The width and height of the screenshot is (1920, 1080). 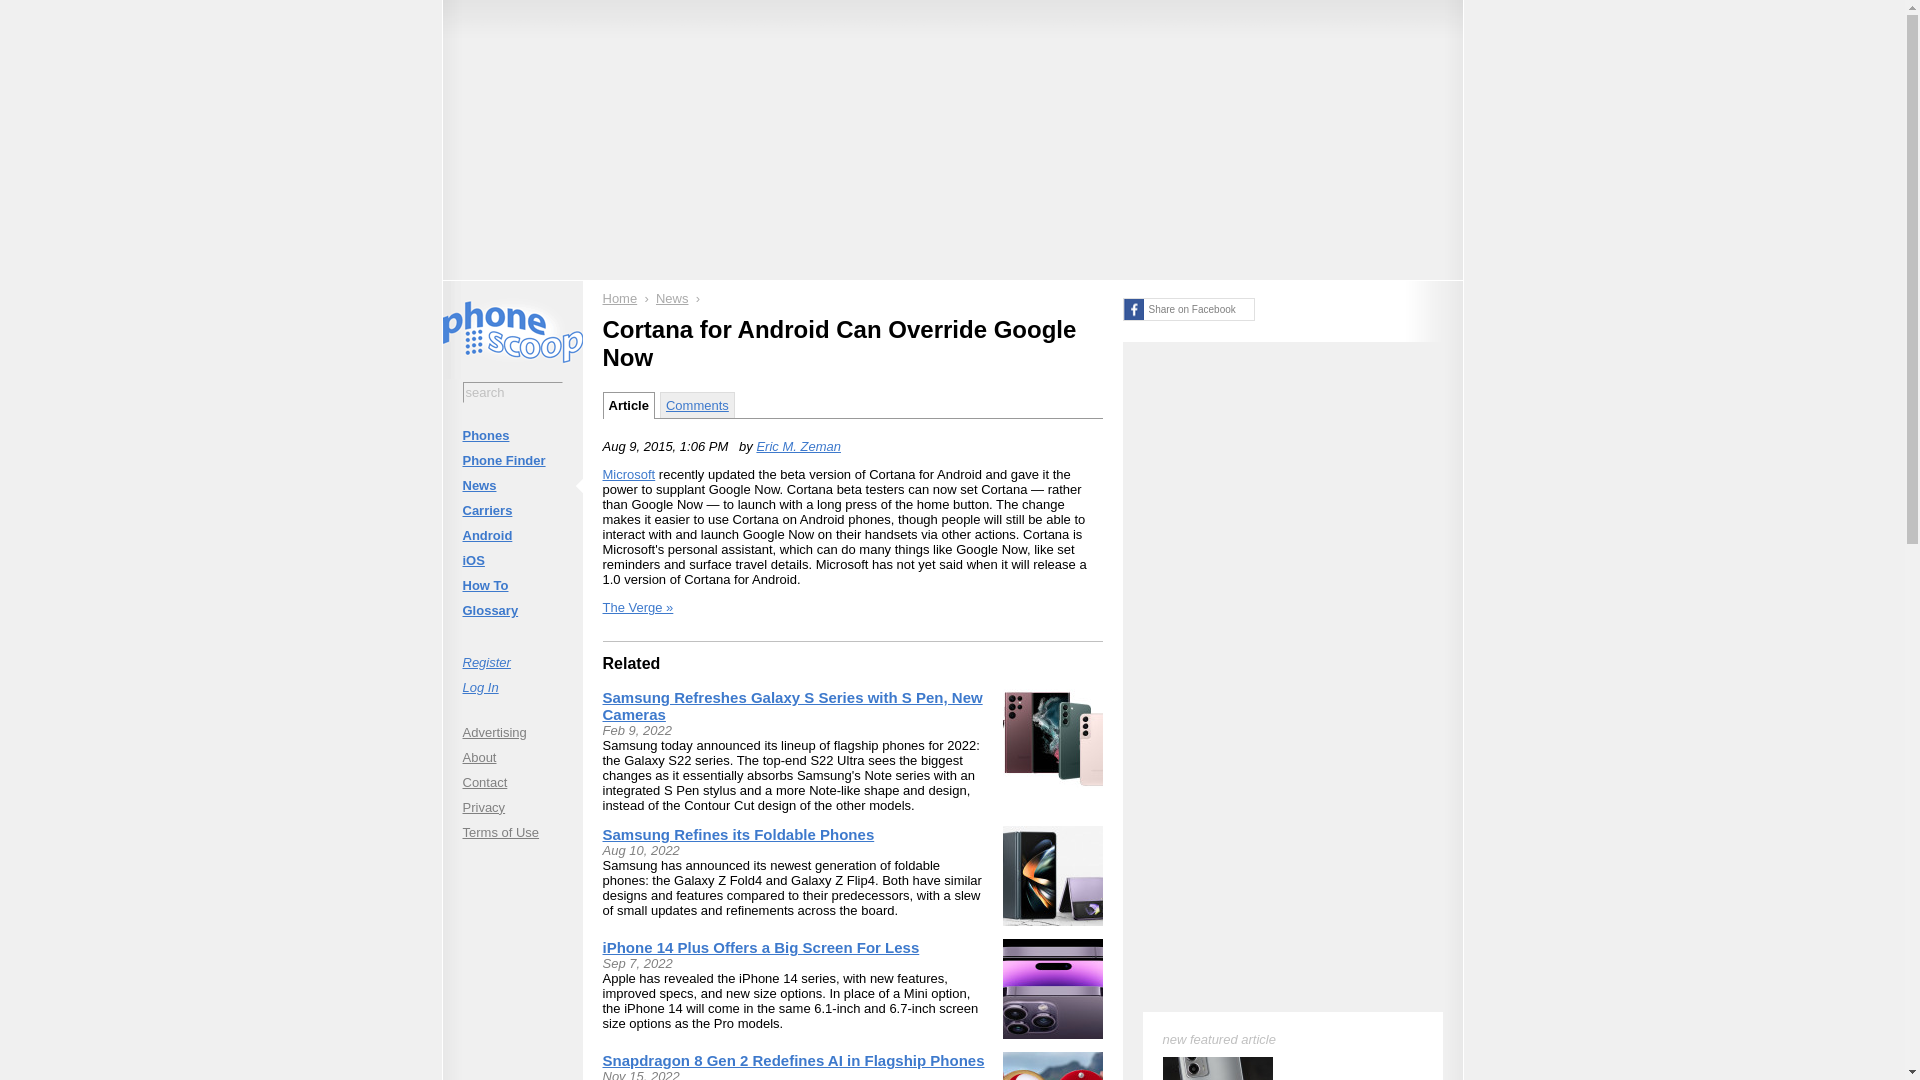 I want to click on Microsoft, so click(x=628, y=474).